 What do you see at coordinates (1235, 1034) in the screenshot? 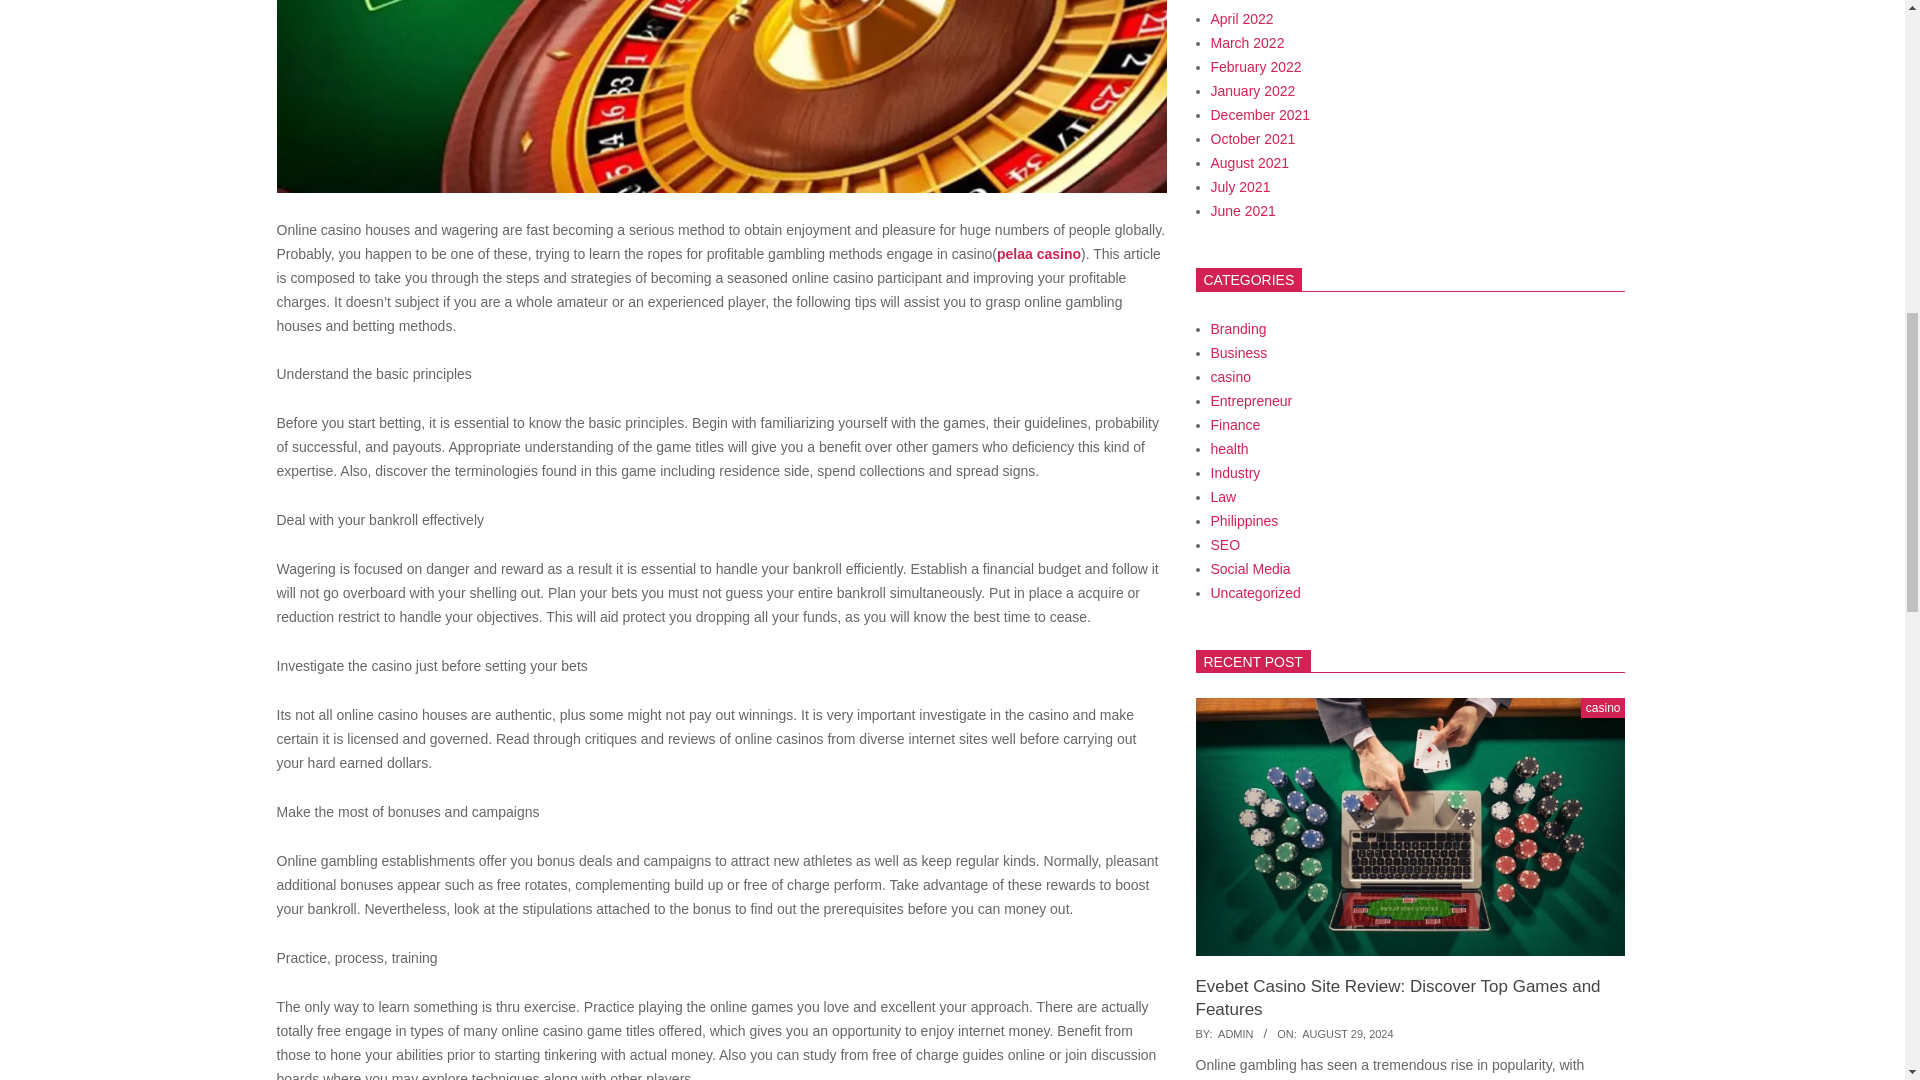
I see `Posts by admin` at bounding box center [1235, 1034].